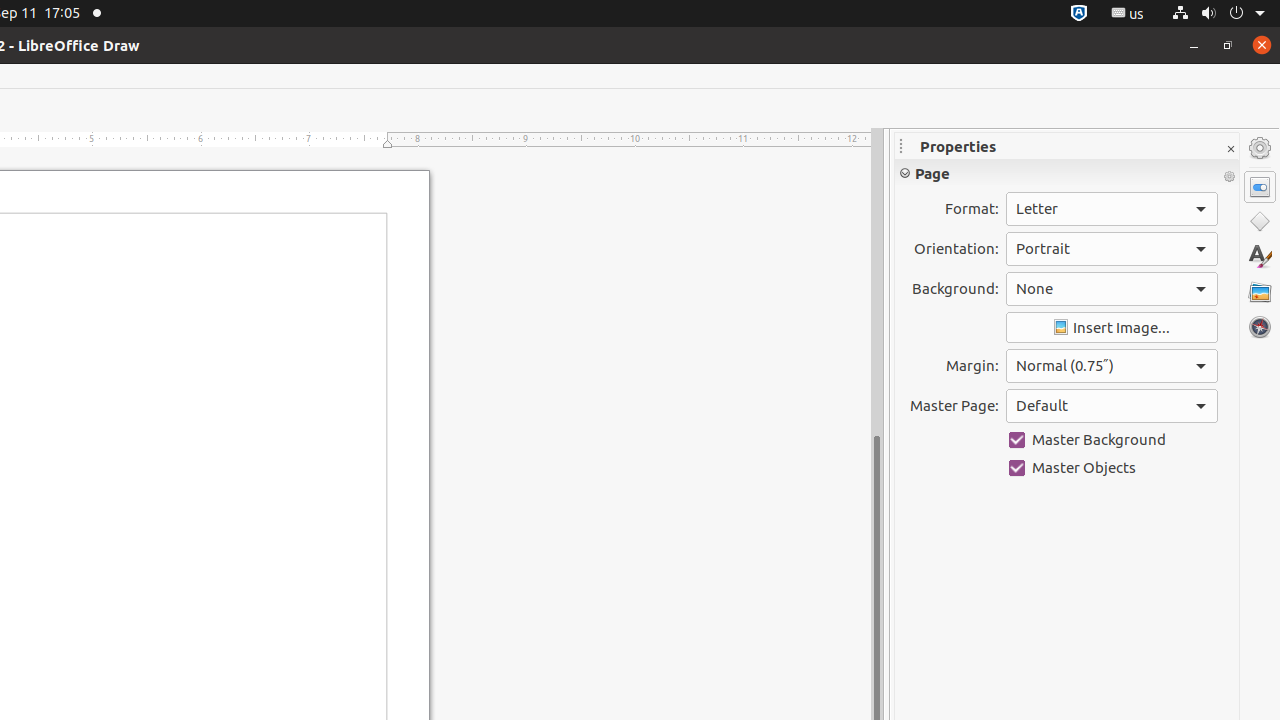 The image size is (1280, 720). What do you see at coordinates (1112, 249) in the screenshot?
I see `Orientation:` at bounding box center [1112, 249].